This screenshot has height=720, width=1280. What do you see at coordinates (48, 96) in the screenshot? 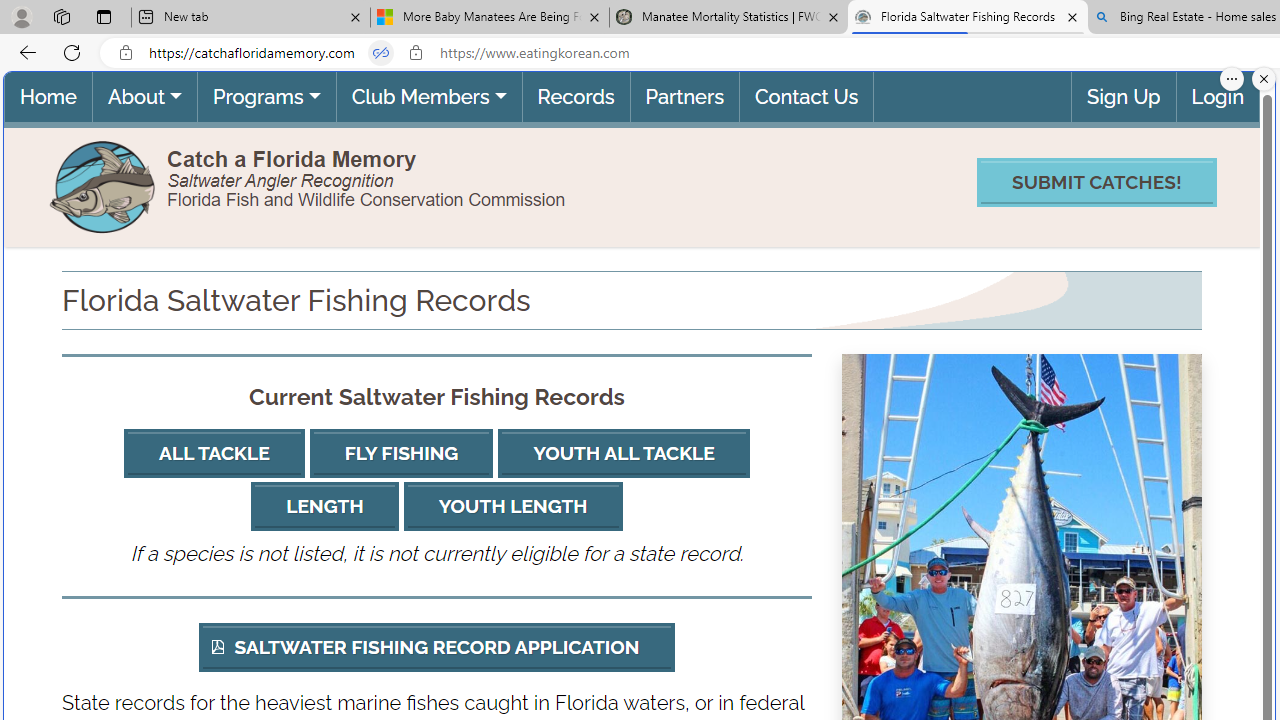
I see `Home(current)` at bounding box center [48, 96].